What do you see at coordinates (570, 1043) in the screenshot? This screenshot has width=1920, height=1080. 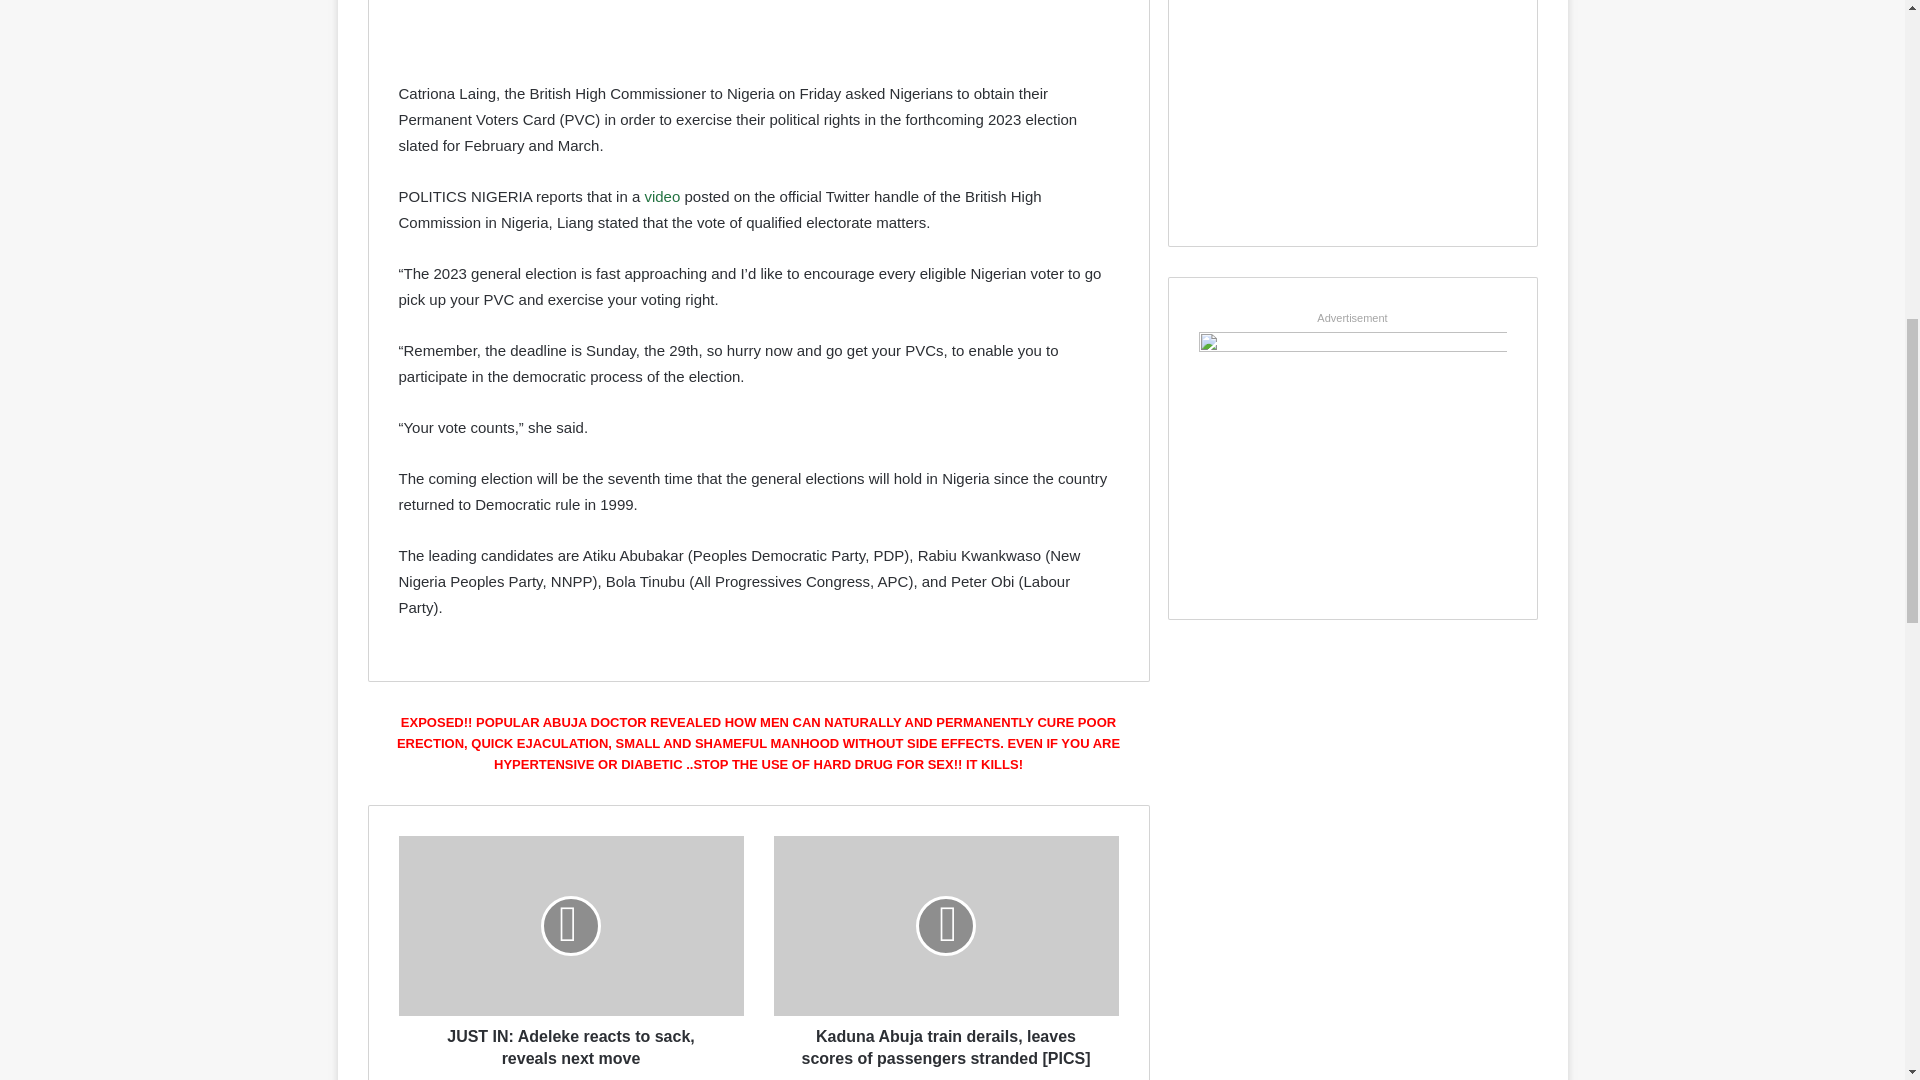 I see `JUST IN: Adeleke reacts to sack, reveals next move` at bounding box center [570, 1043].